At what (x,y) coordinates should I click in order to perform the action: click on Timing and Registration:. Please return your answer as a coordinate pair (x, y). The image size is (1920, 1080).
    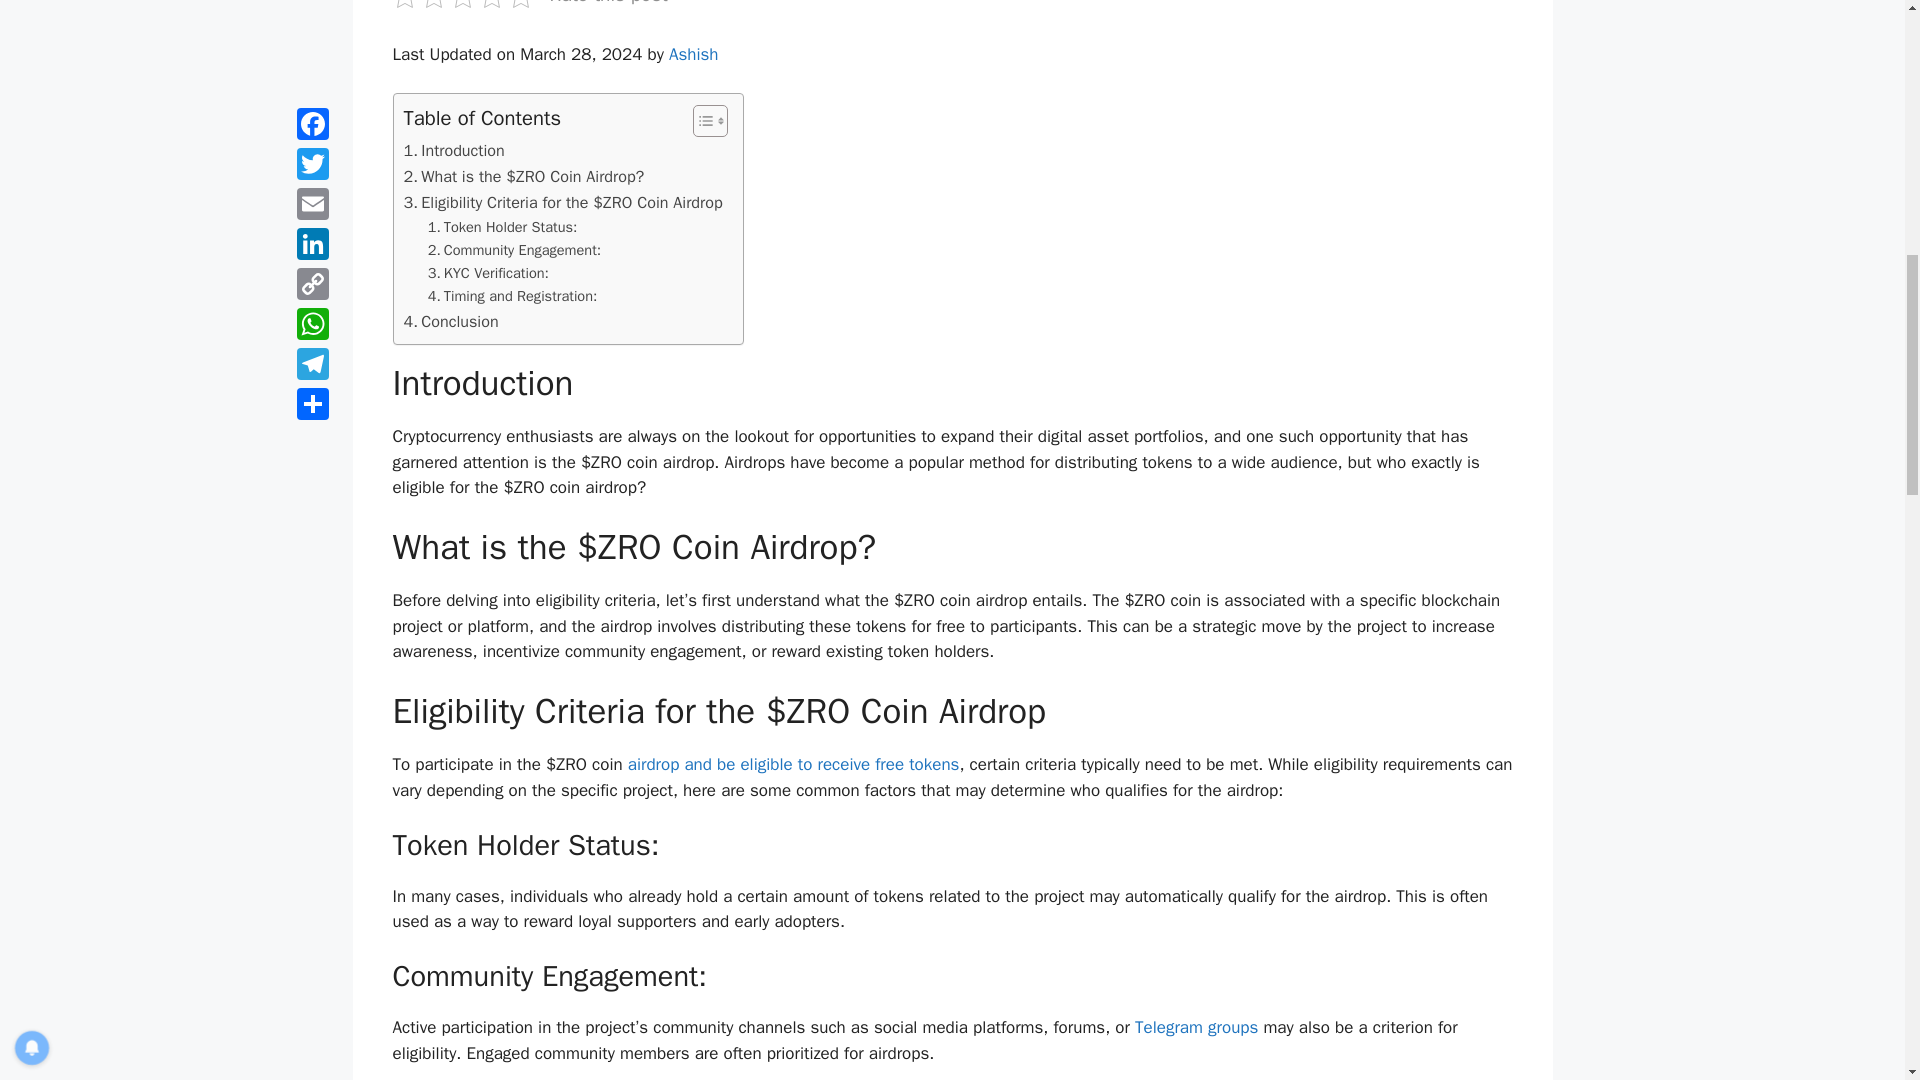
    Looking at the image, I should click on (512, 296).